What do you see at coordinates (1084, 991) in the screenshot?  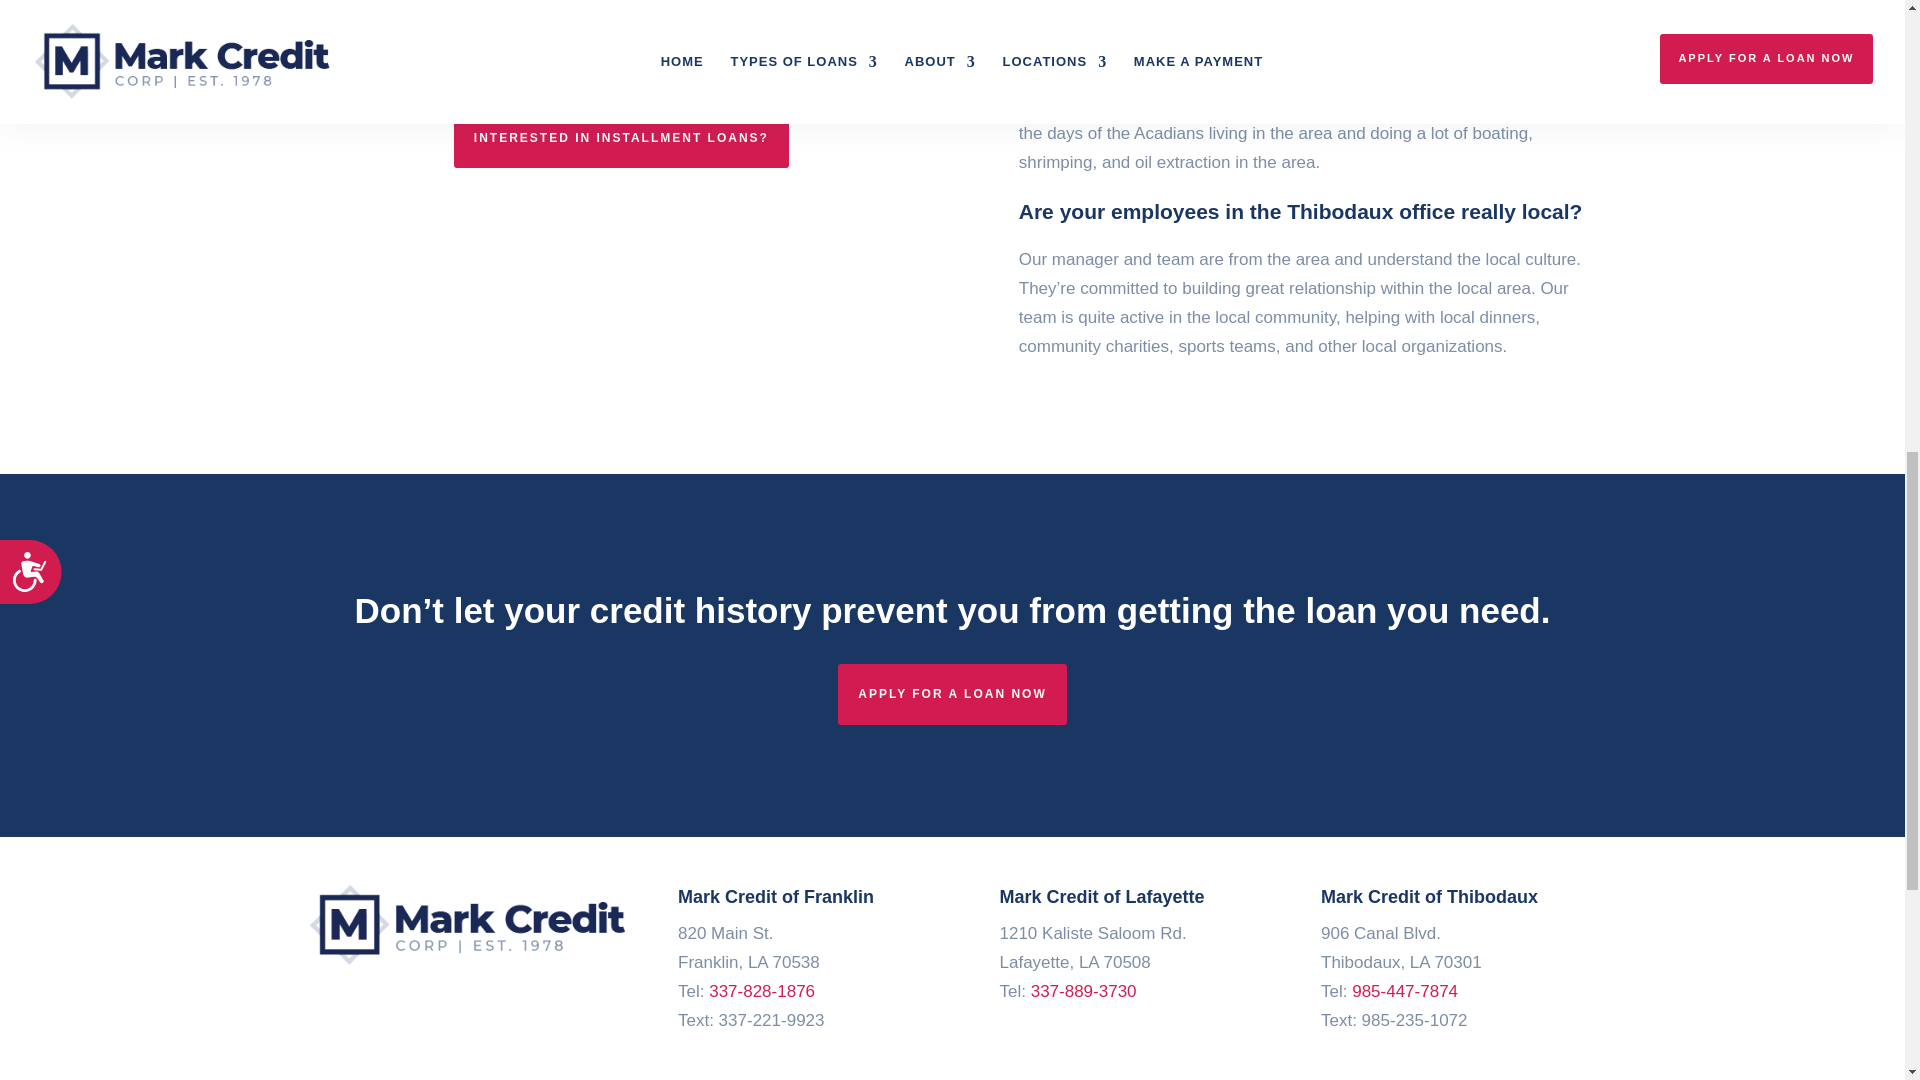 I see `337-889-3730` at bounding box center [1084, 991].